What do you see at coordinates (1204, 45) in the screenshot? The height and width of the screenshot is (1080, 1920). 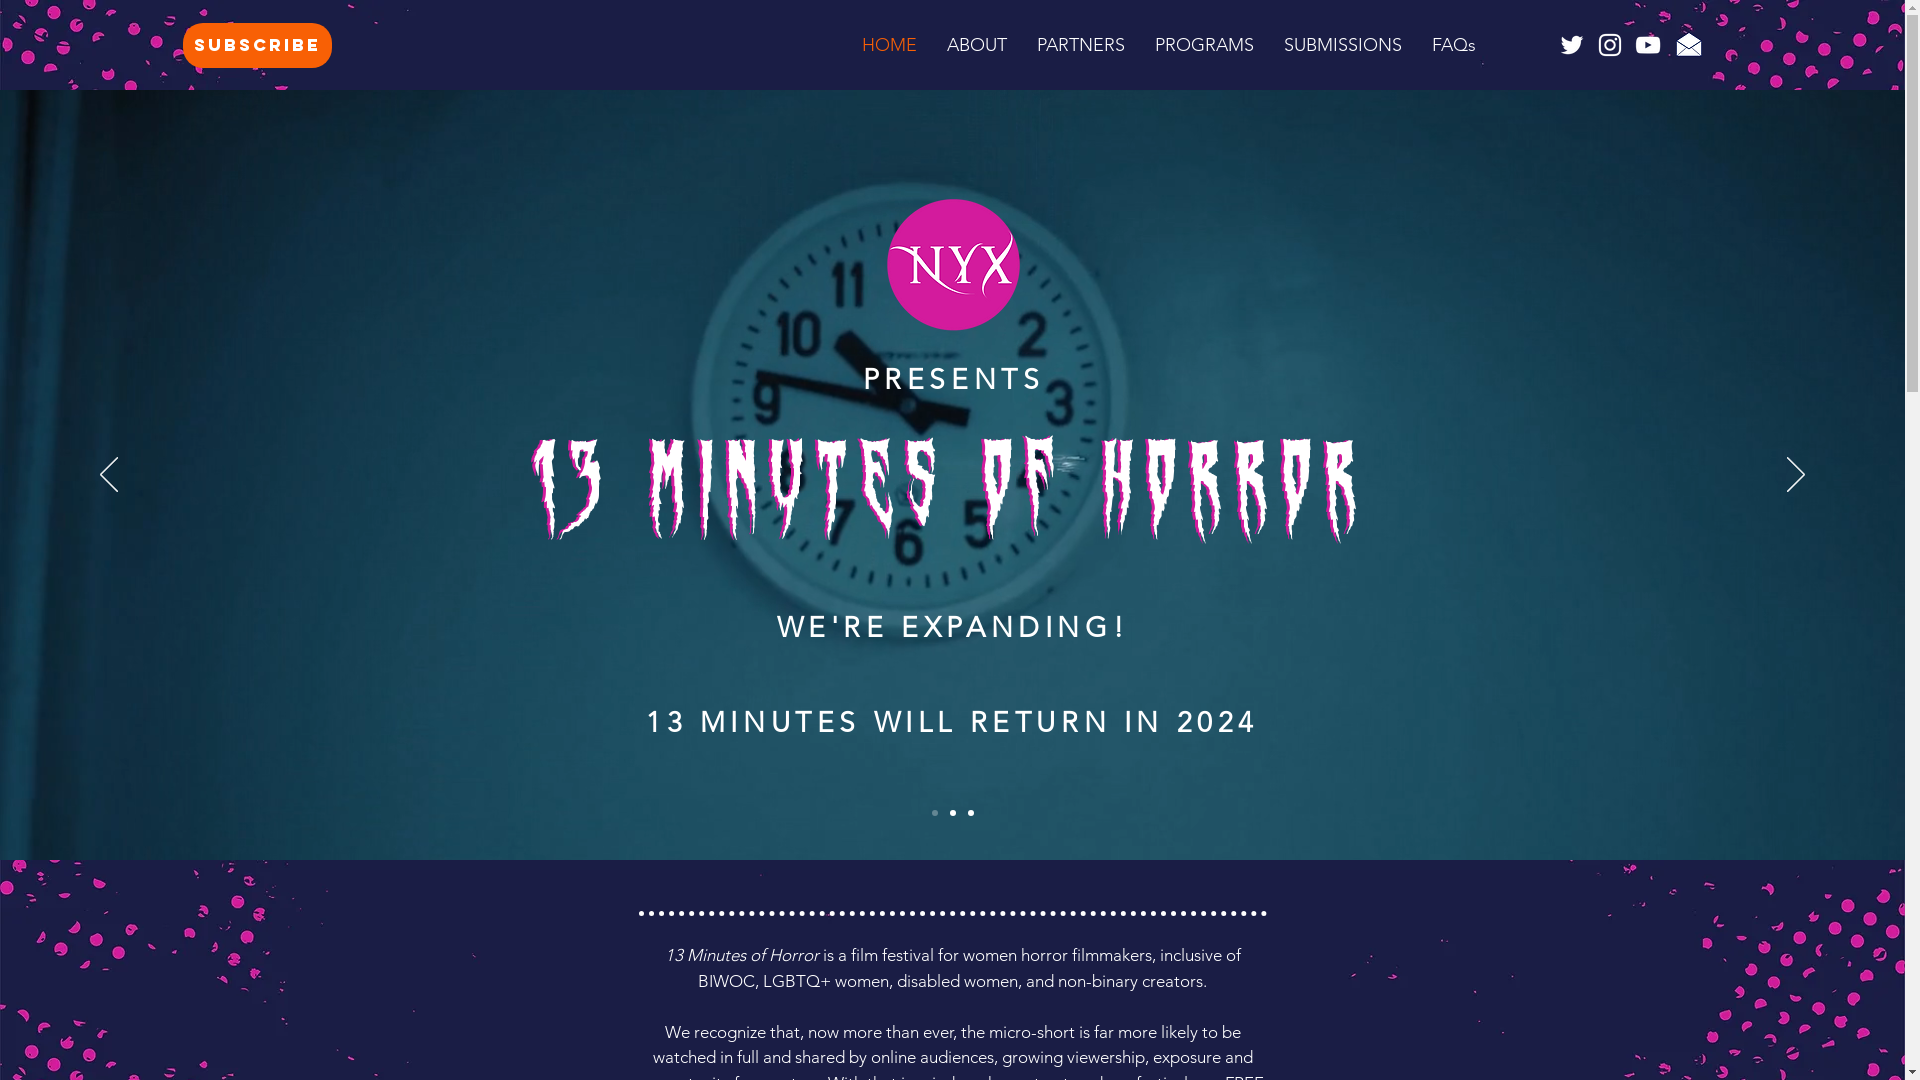 I see `PROGRAMS` at bounding box center [1204, 45].